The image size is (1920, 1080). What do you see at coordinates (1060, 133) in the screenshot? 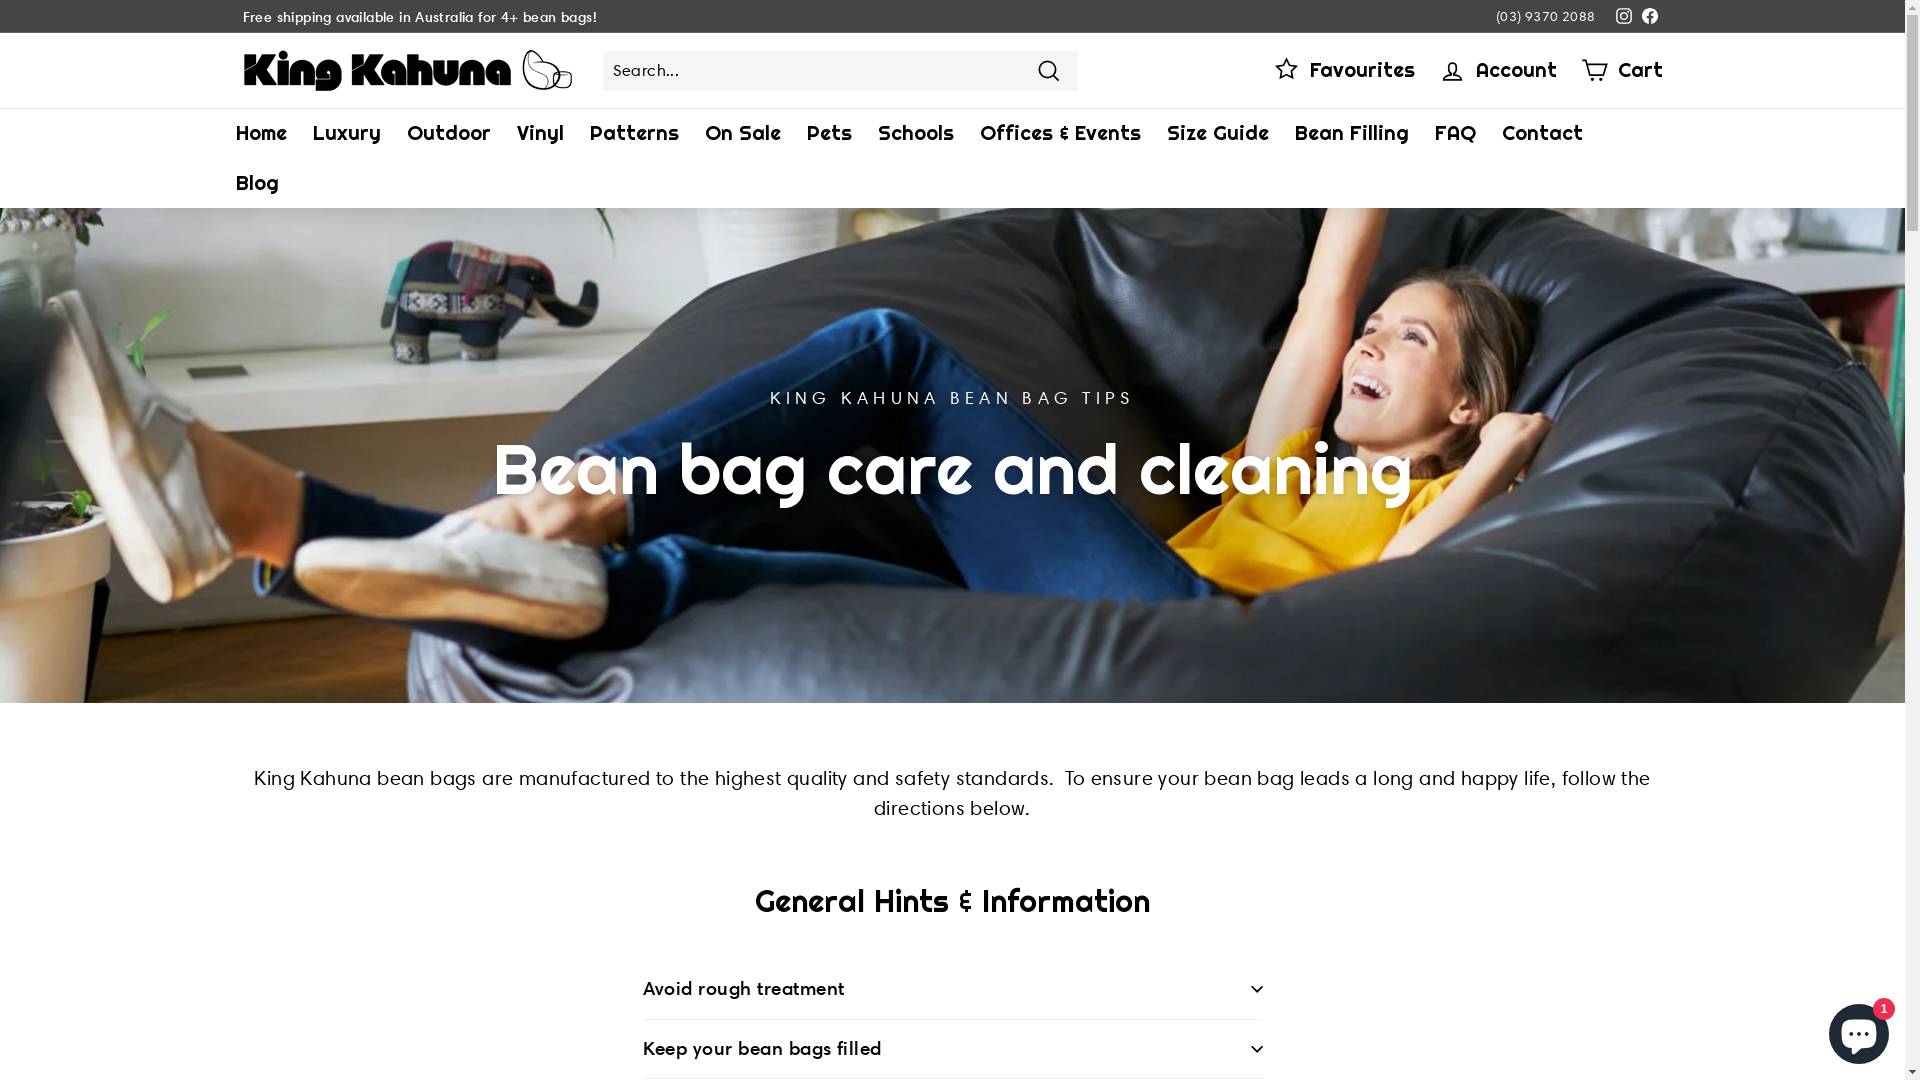
I see `Offices & Events` at bounding box center [1060, 133].